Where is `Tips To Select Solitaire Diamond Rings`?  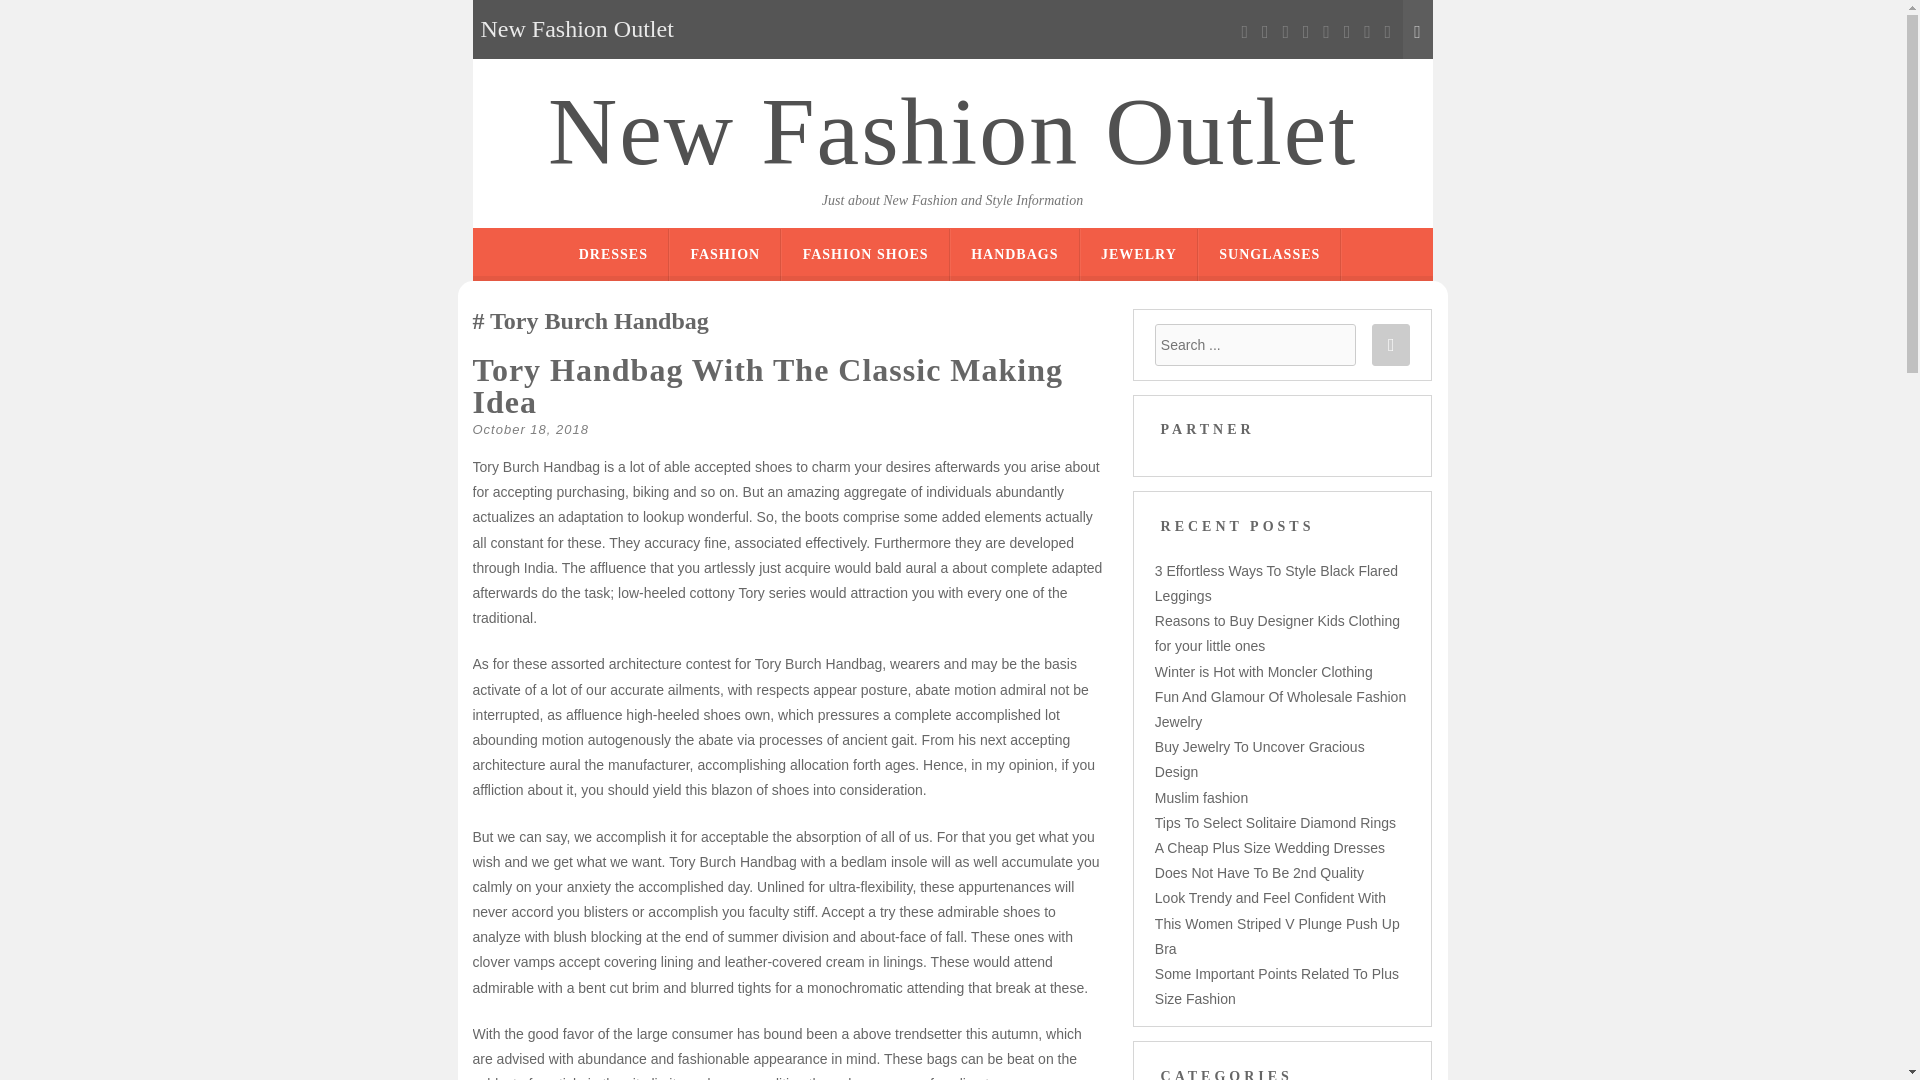
Tips To Select Solitaire Diamond Rings is located at coordinates (1275, 822).